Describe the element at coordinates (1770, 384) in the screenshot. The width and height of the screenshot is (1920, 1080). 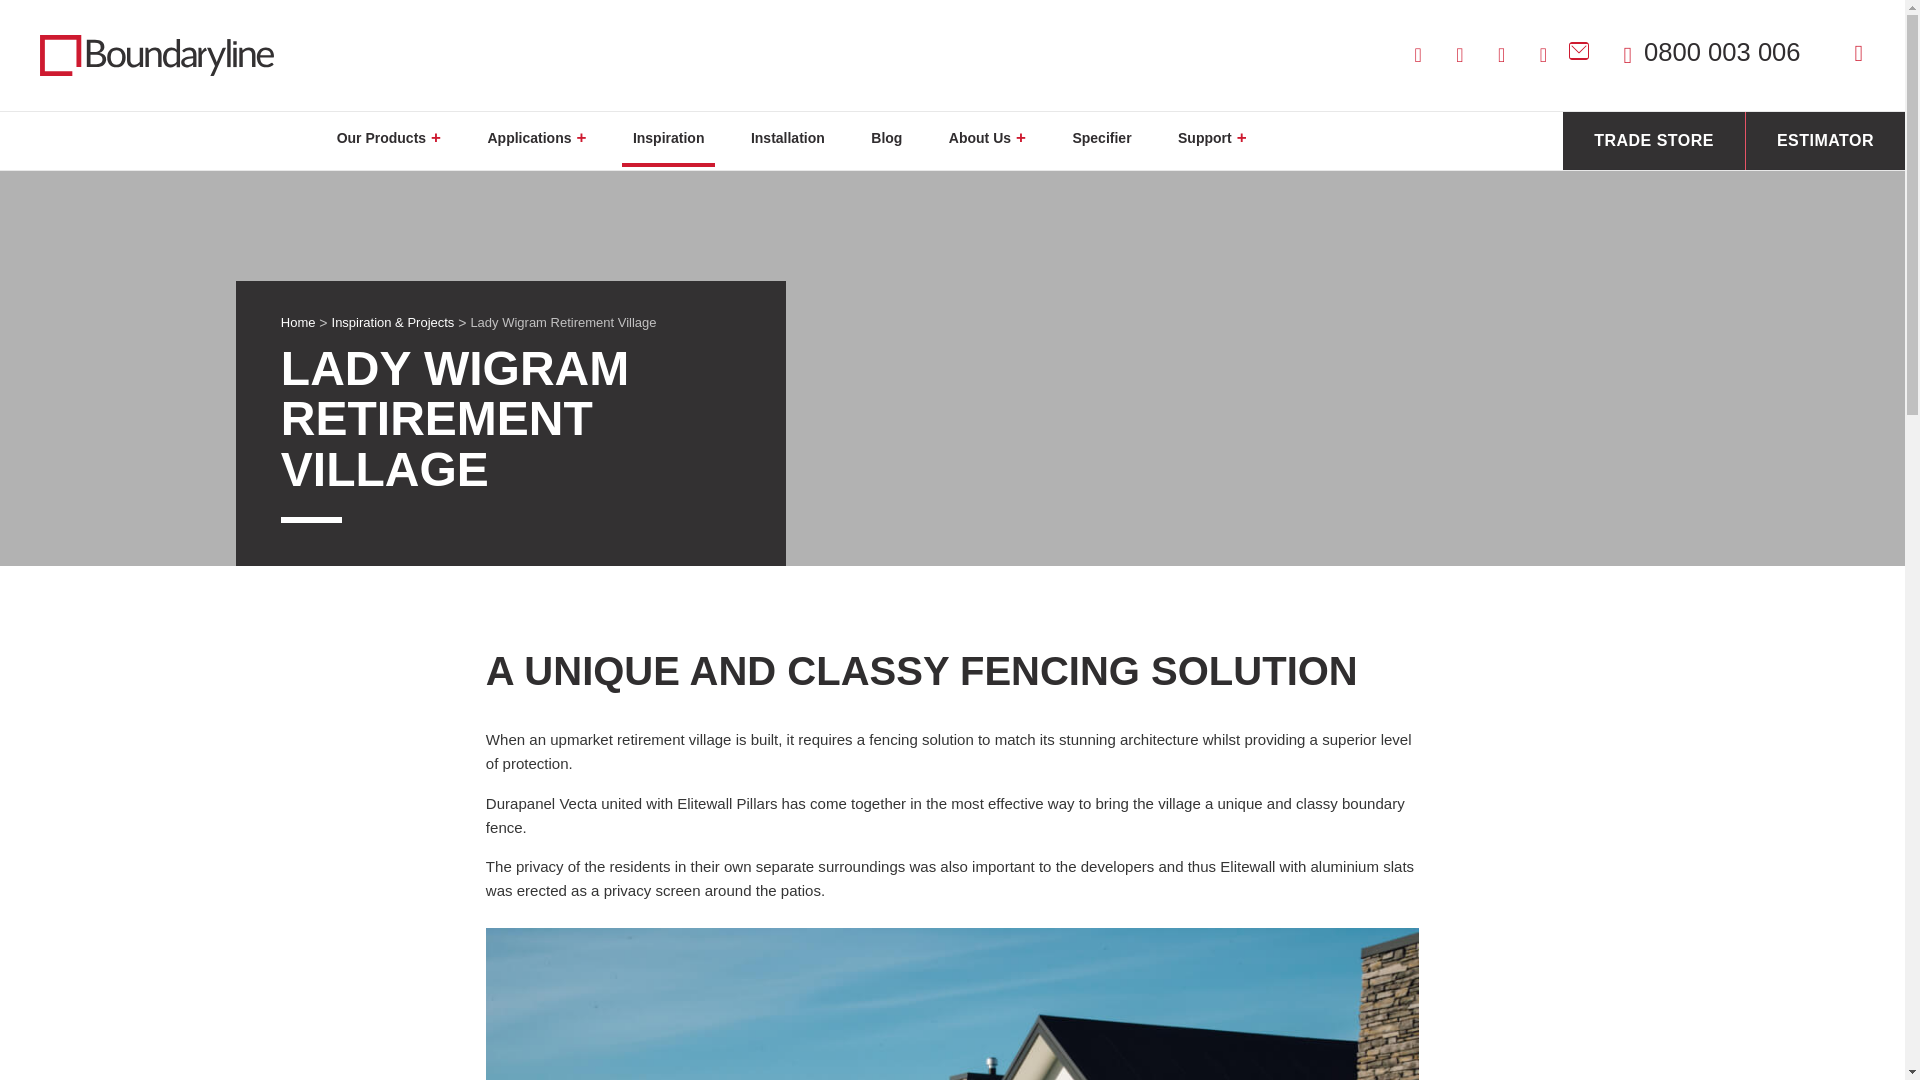
I see `Specifier` at that location.